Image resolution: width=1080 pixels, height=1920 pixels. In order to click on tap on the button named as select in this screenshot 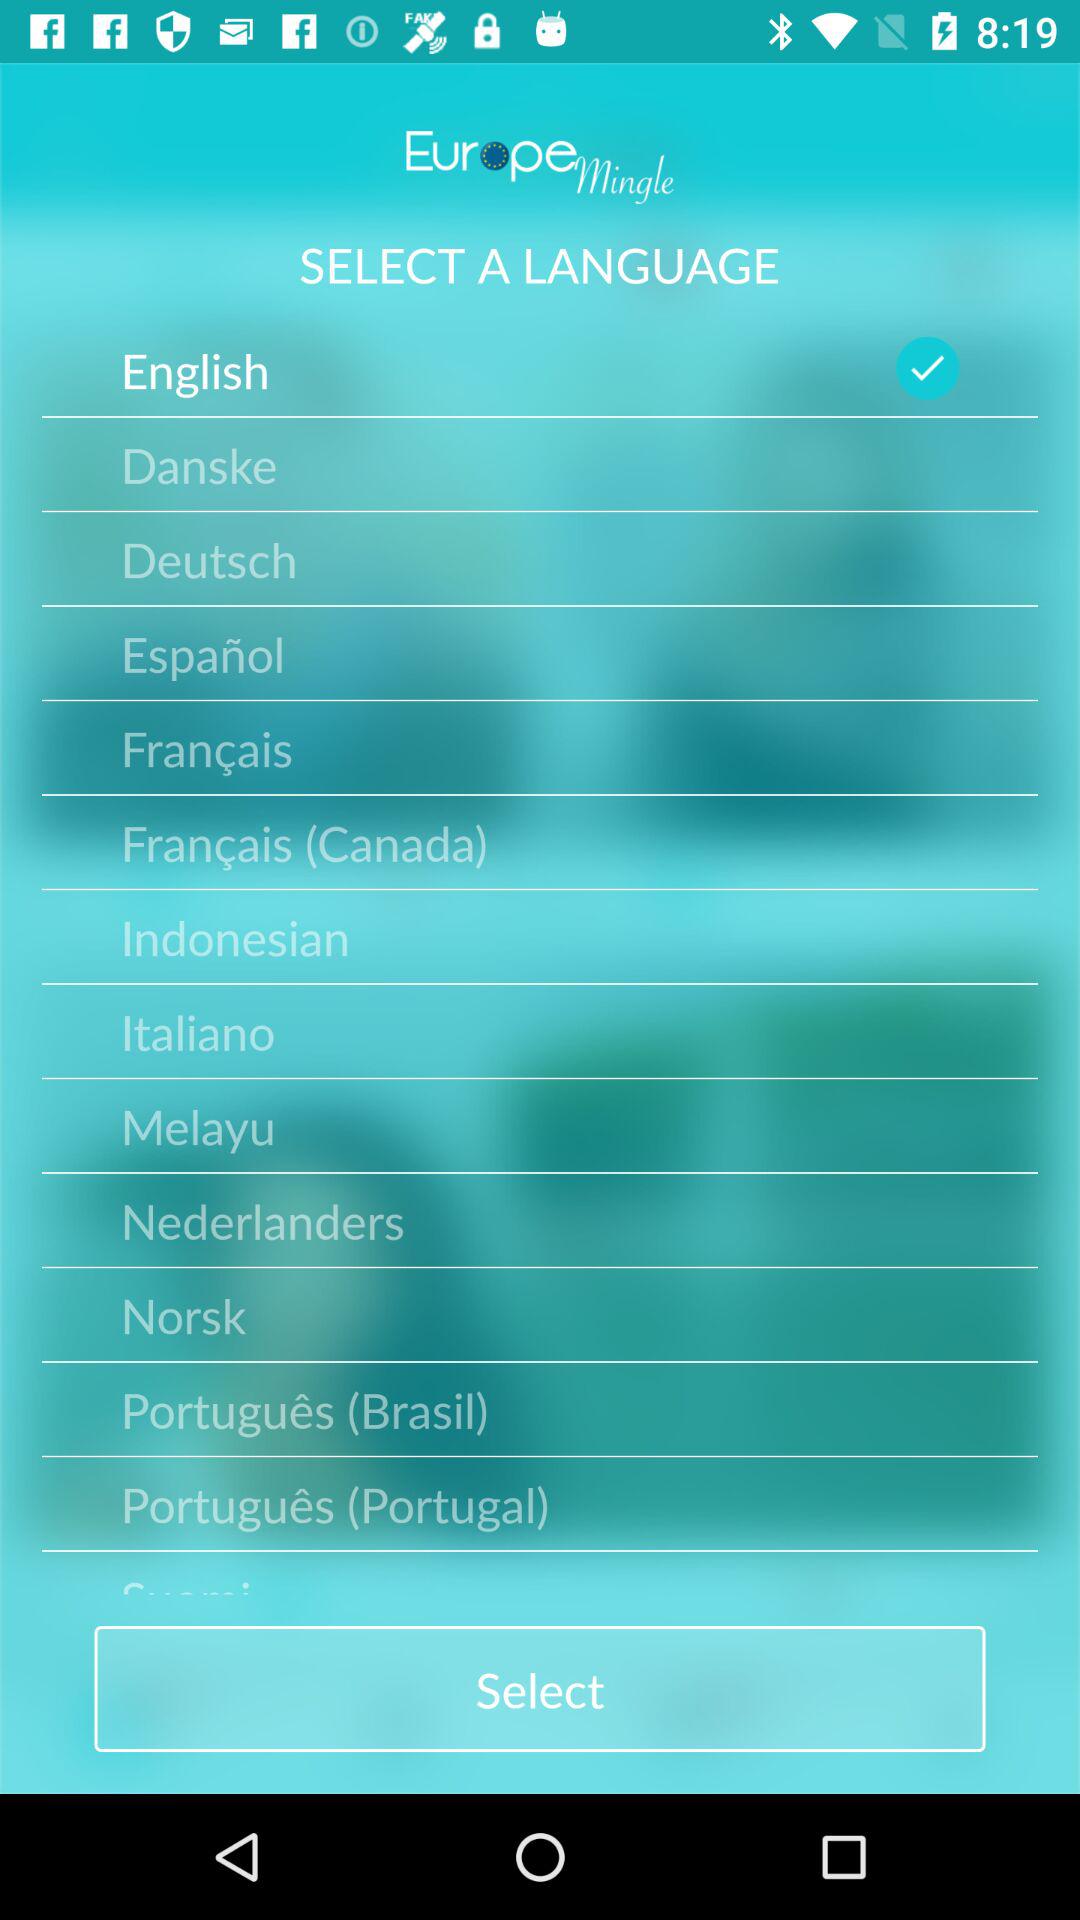, I will do `click(540, 1689)`.